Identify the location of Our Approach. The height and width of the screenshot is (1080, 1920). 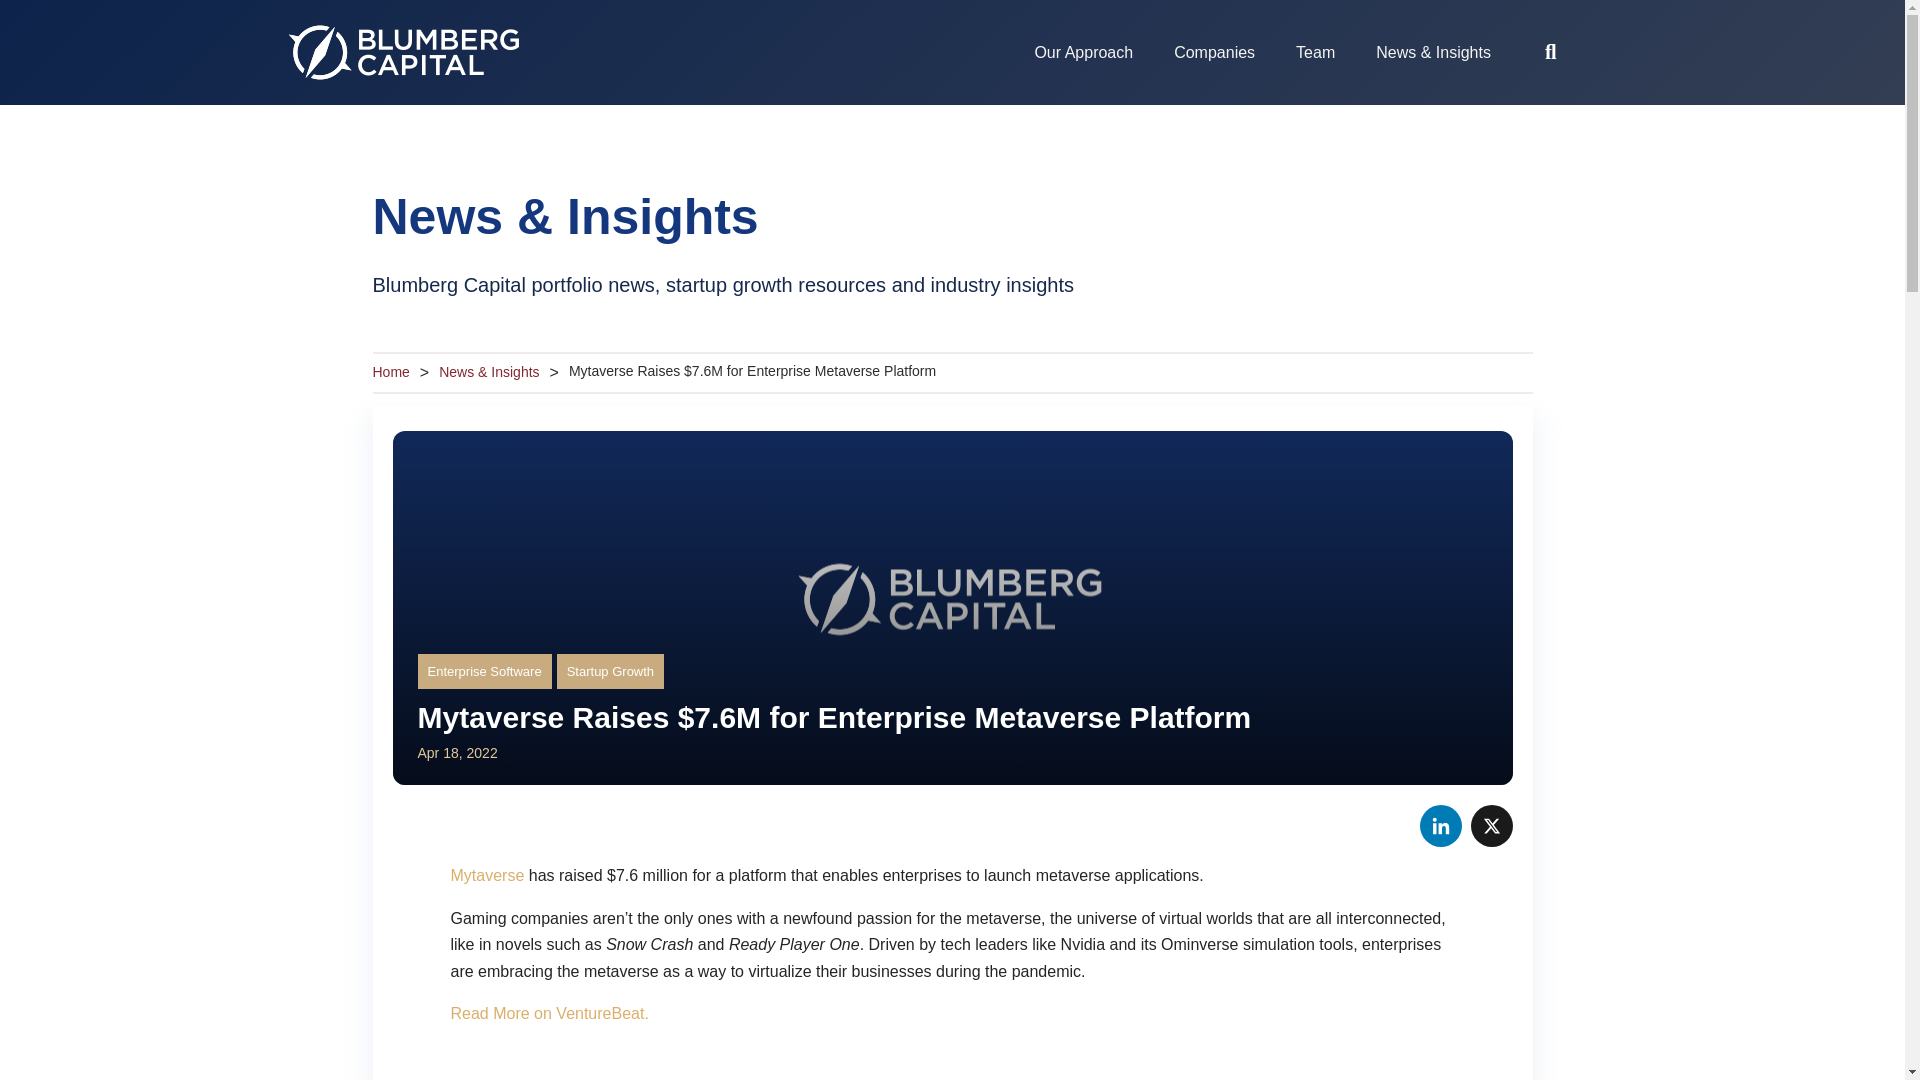
(1083, 52).